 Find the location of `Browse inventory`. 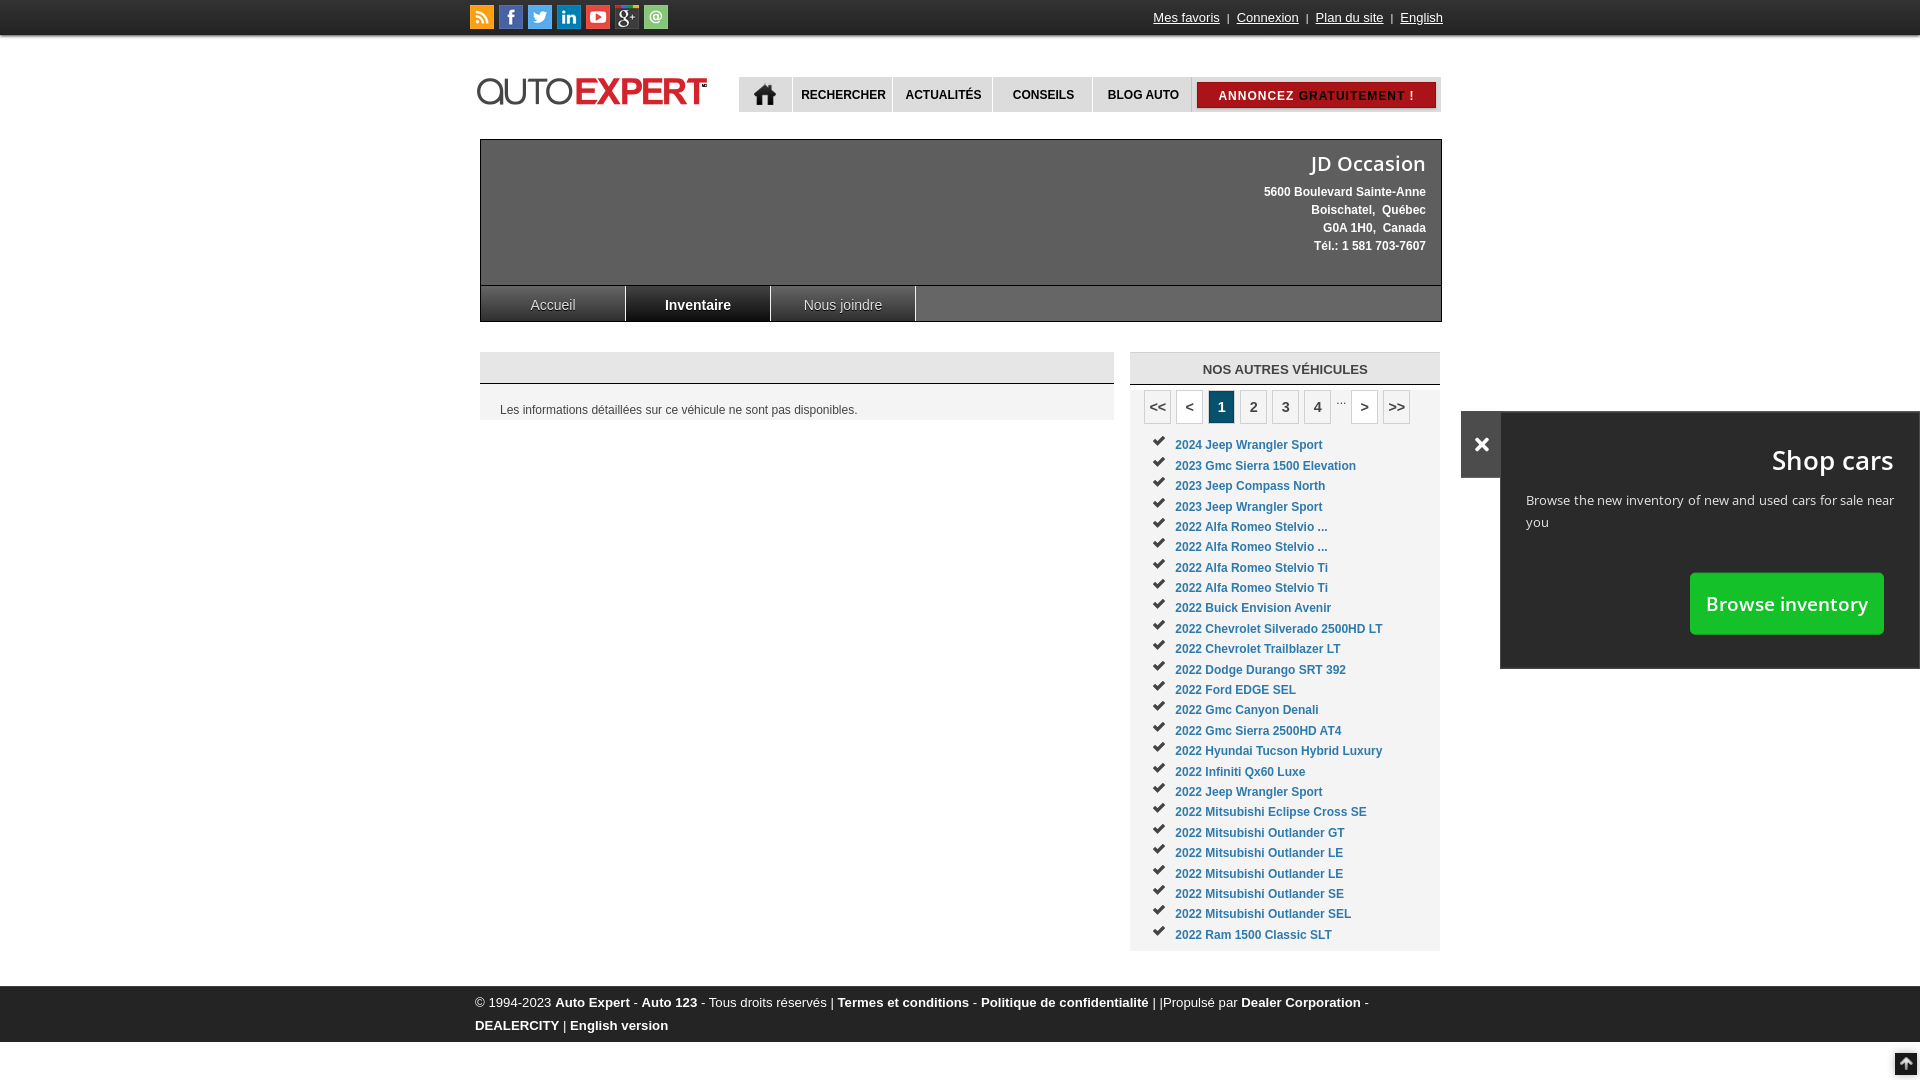

Browse inventory is located at coordinates (1787, 603).